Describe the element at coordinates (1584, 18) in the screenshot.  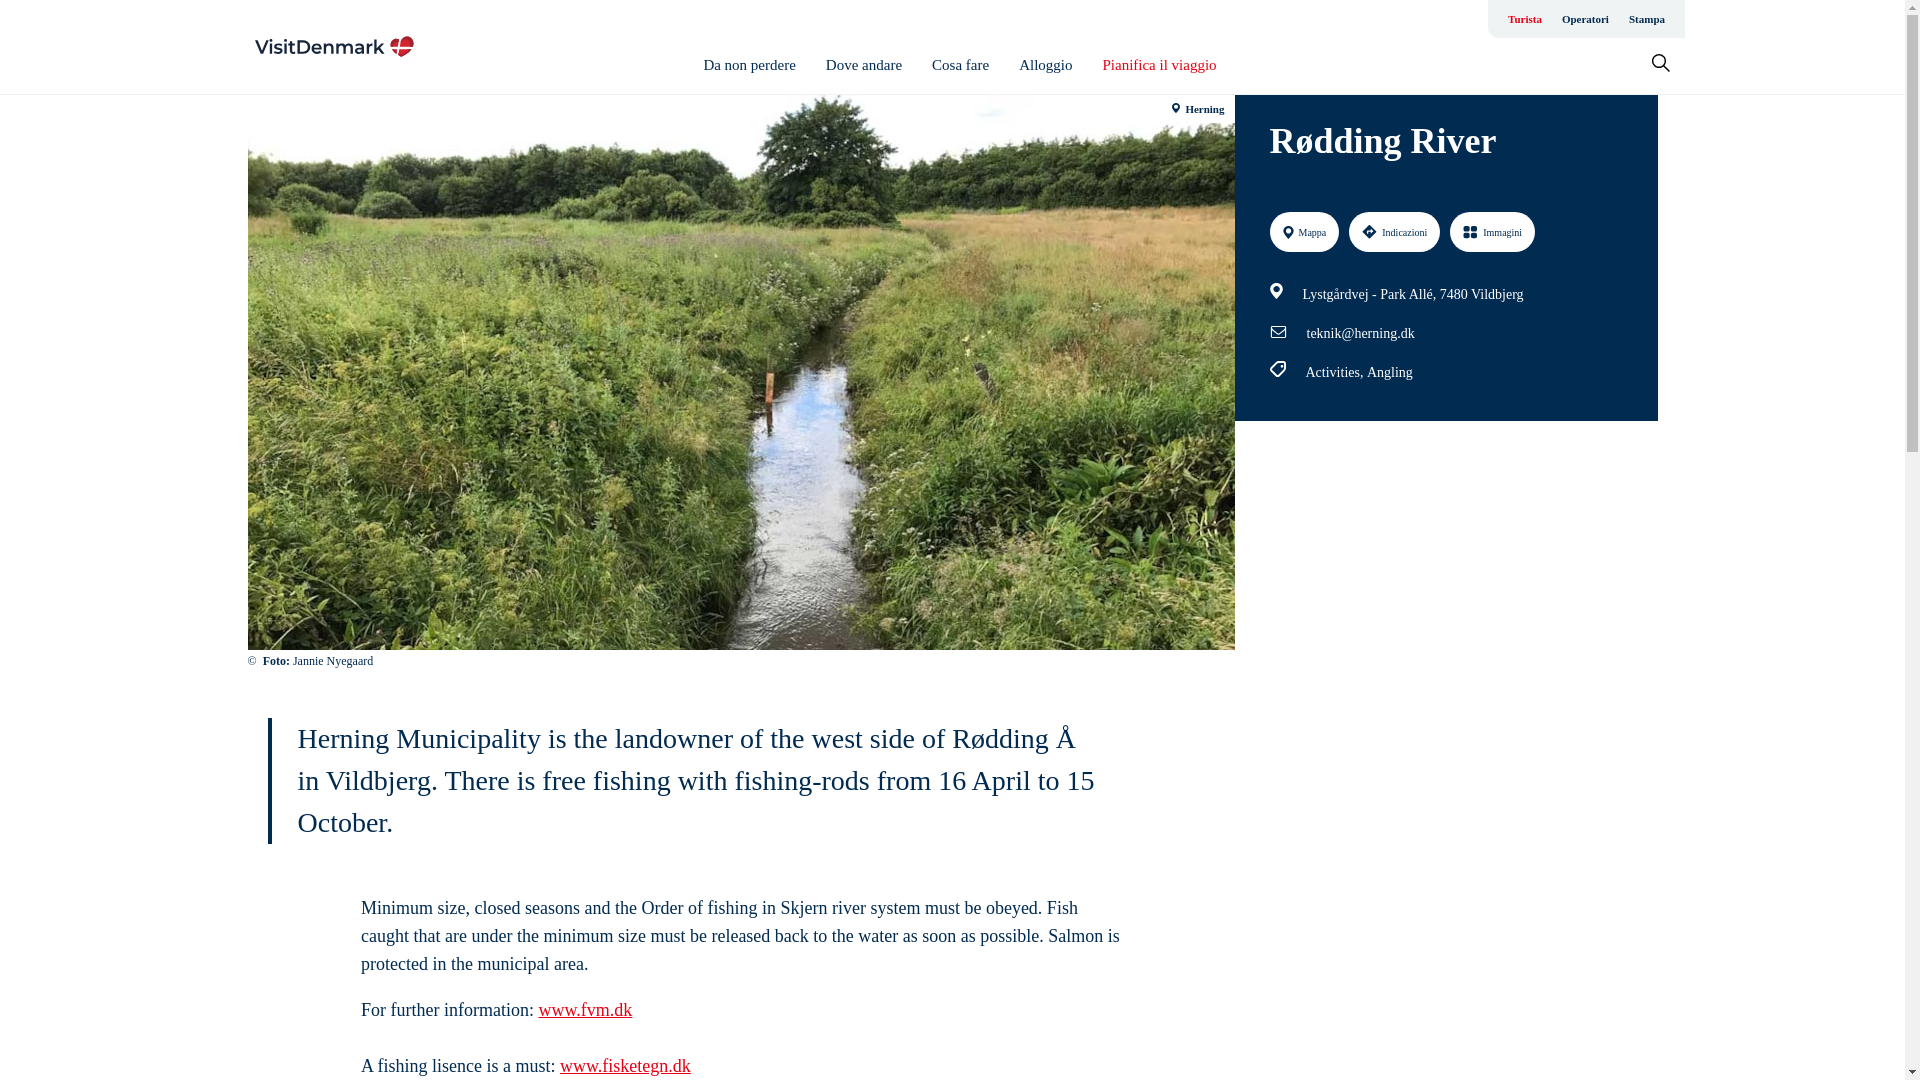
I see `Operatori` at that location.